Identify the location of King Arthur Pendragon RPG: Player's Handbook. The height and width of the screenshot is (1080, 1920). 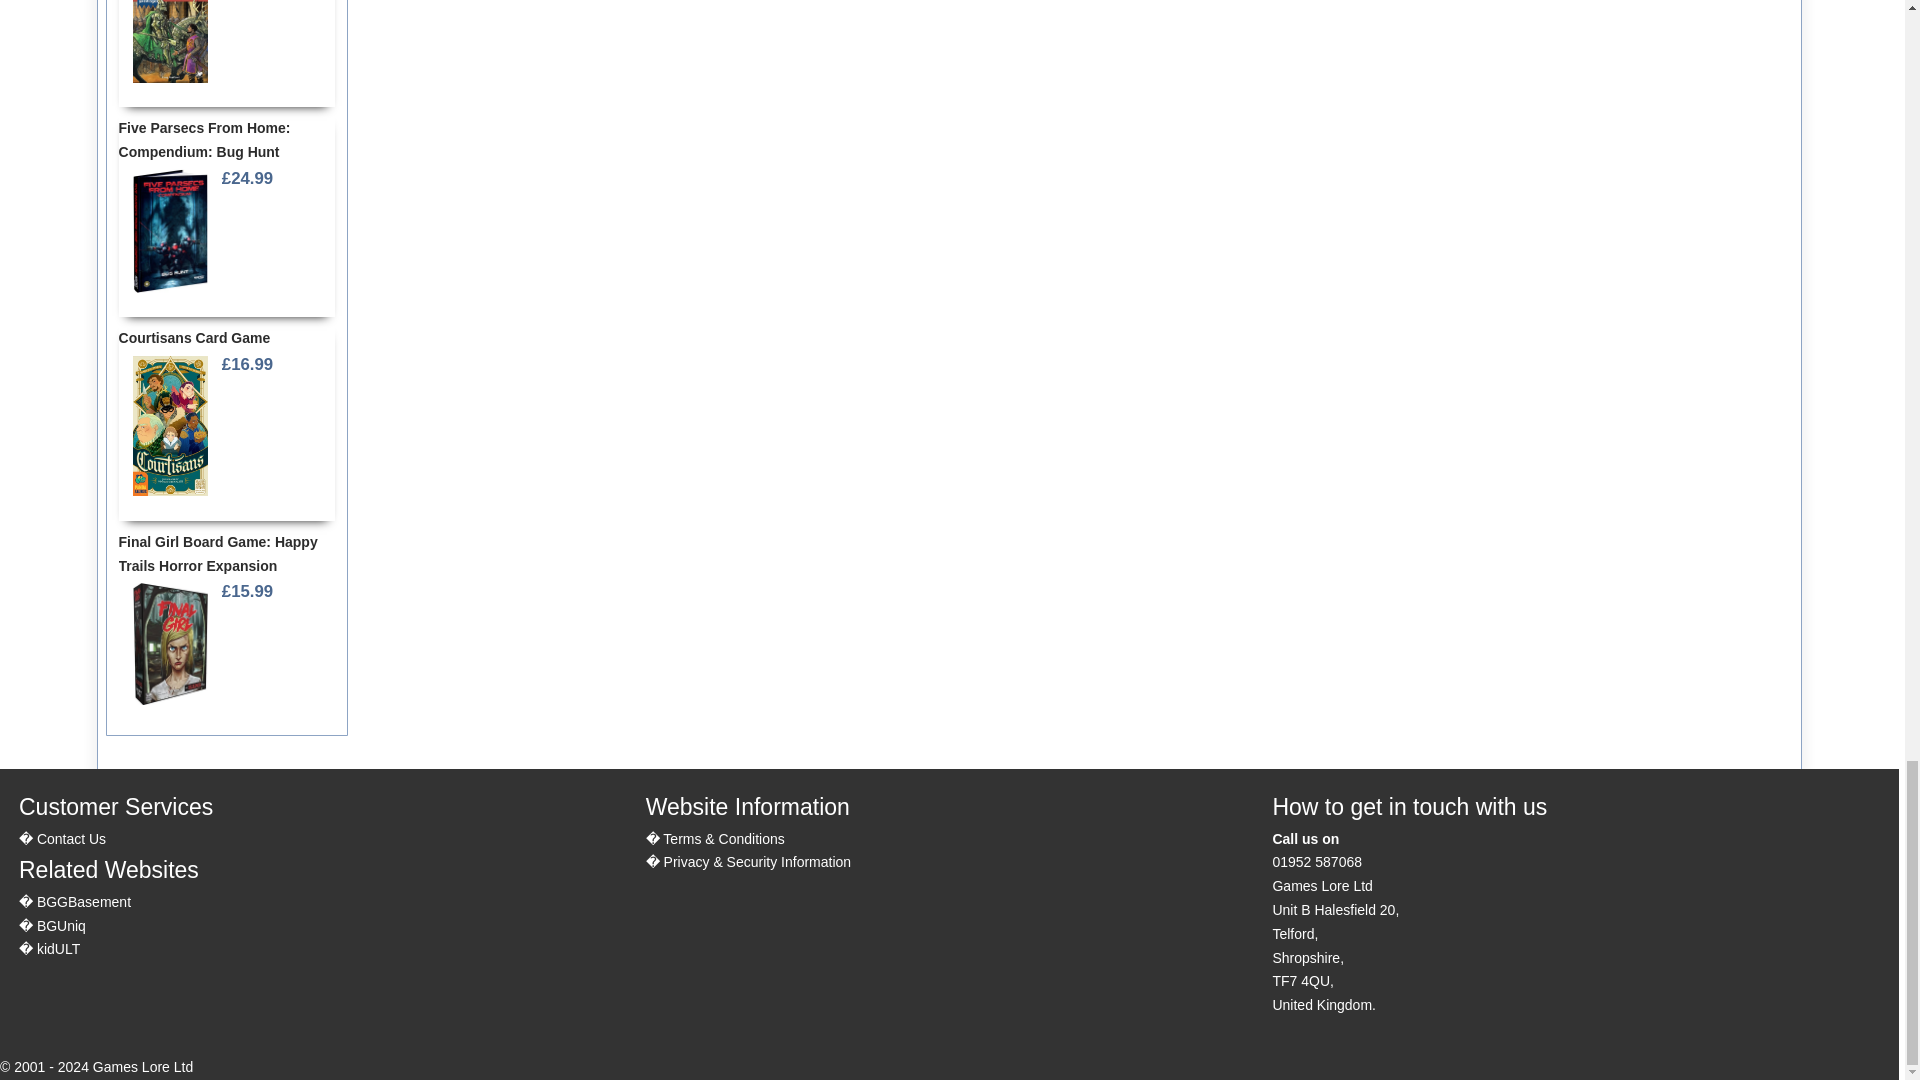
(170, 44).